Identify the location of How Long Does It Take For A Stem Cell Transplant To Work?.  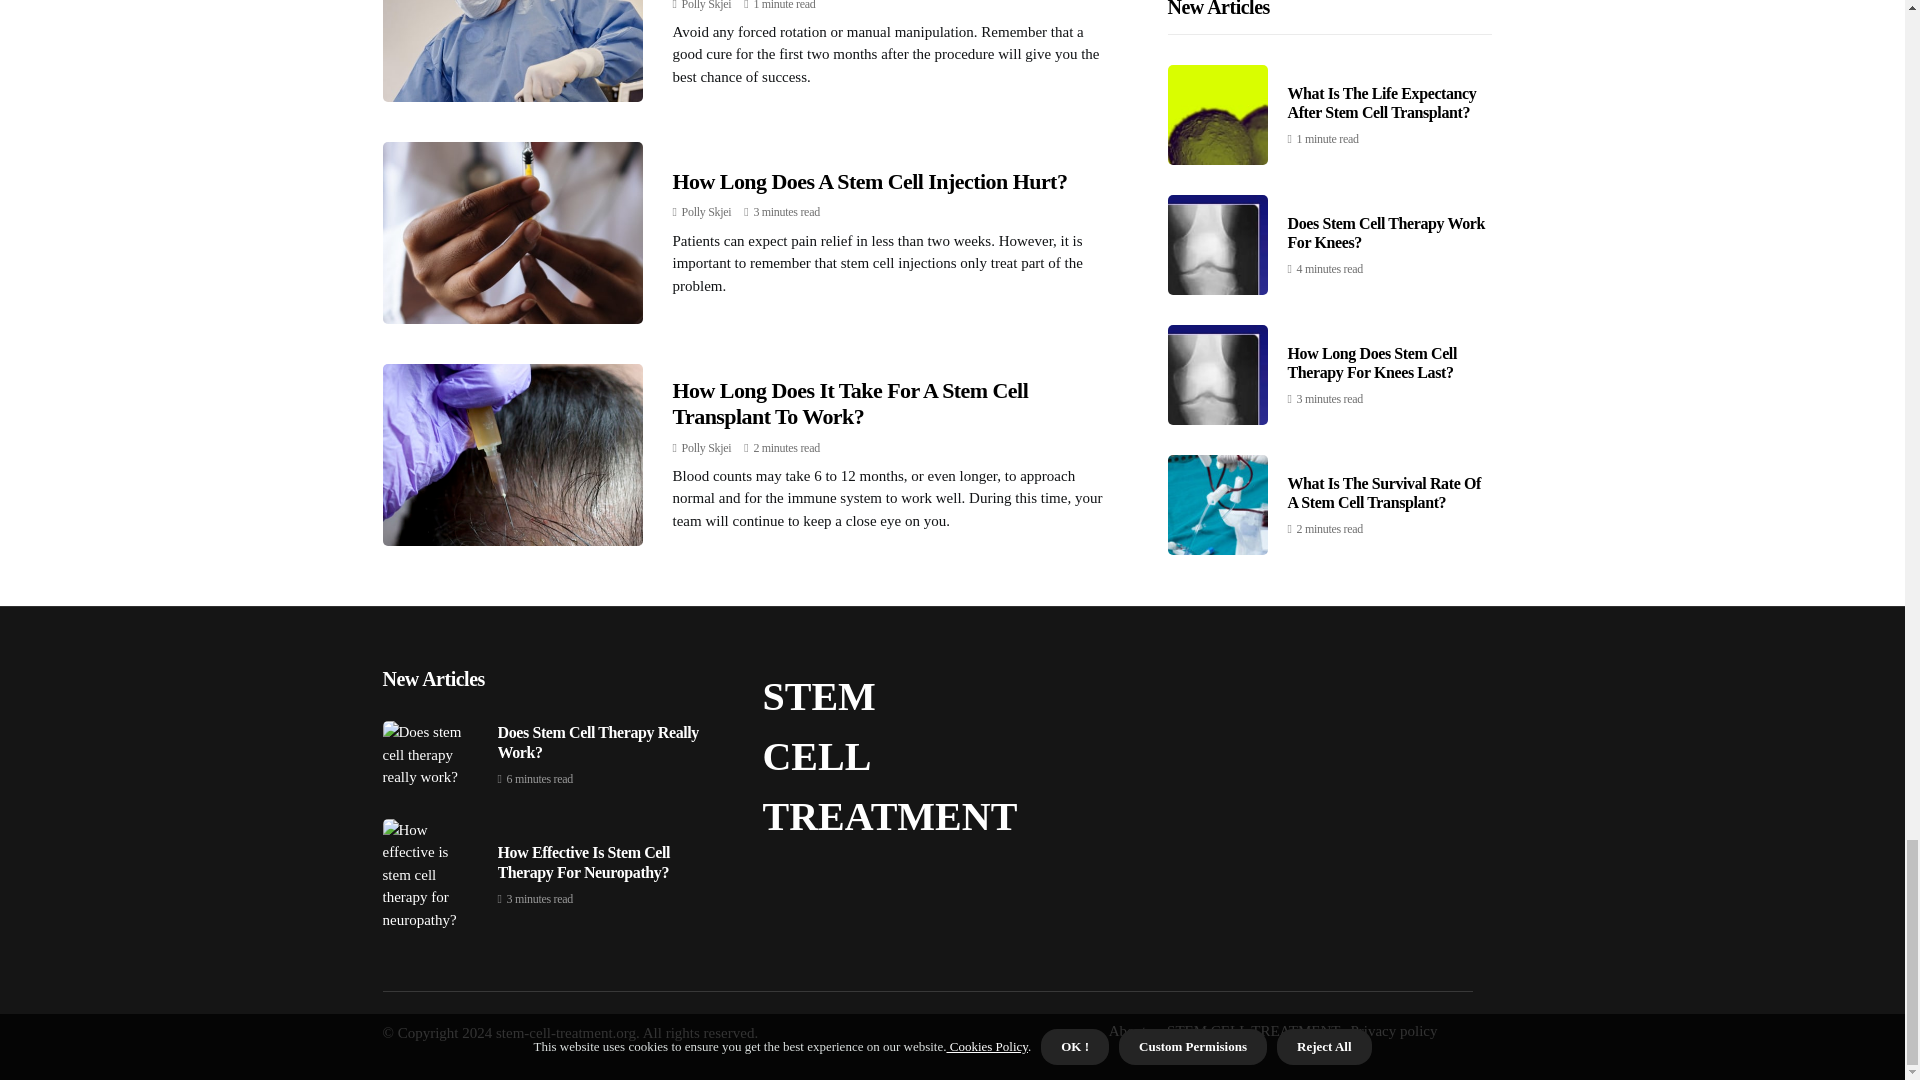
(850, 403).